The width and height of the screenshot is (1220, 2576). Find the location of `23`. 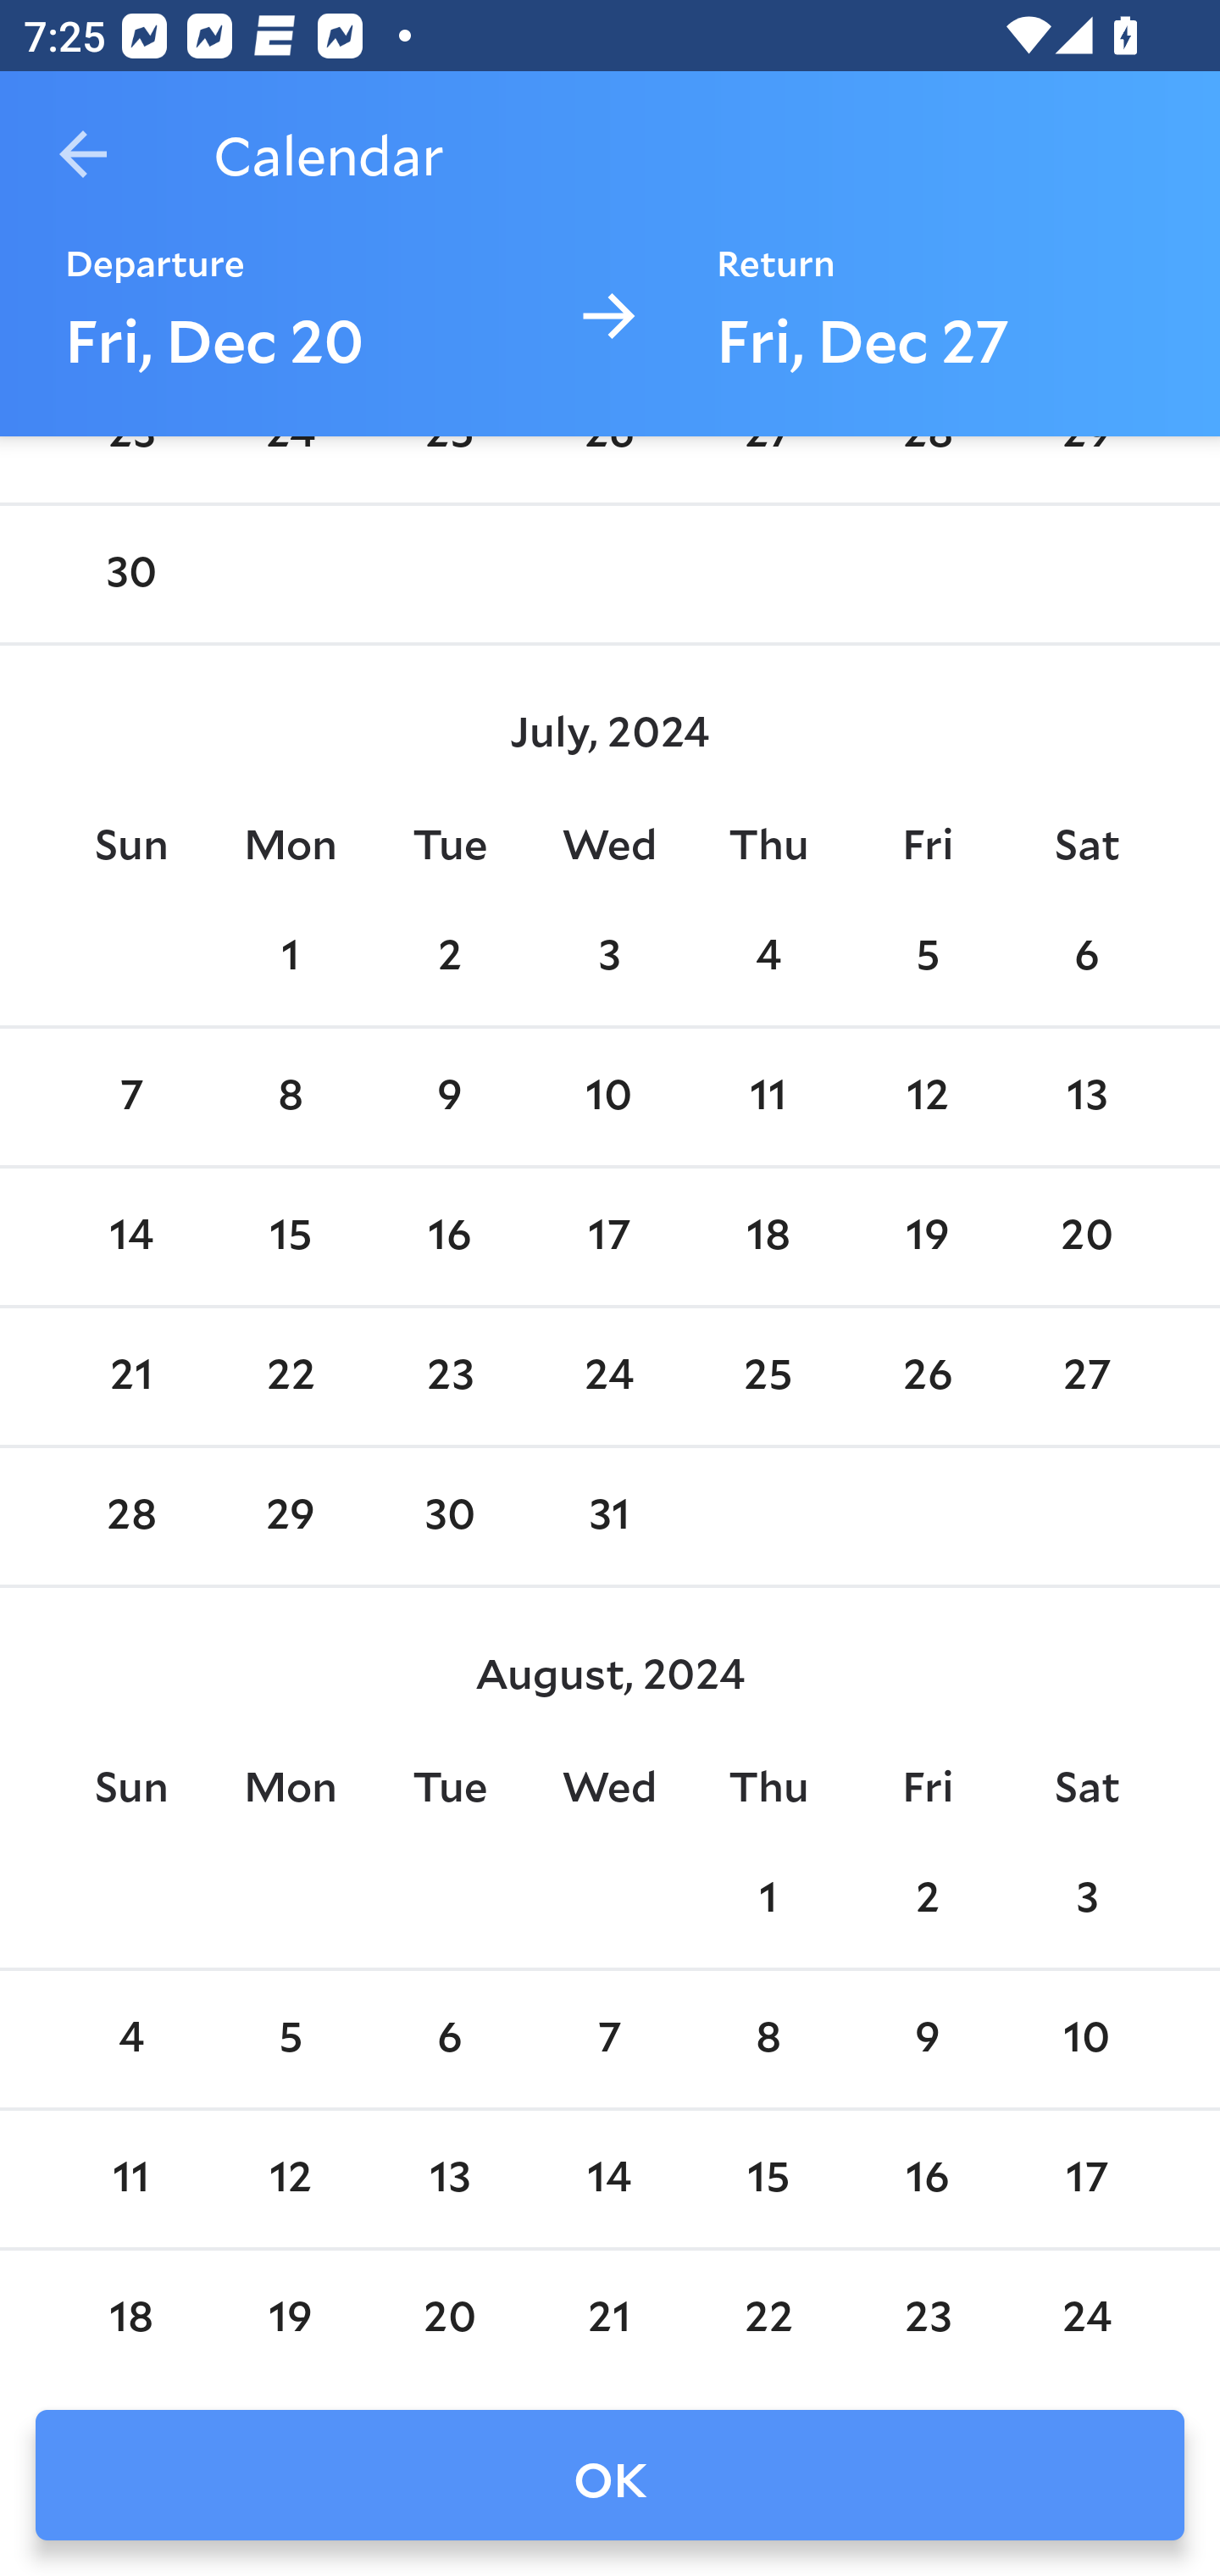

23 is located at coordinates (449, 1378).